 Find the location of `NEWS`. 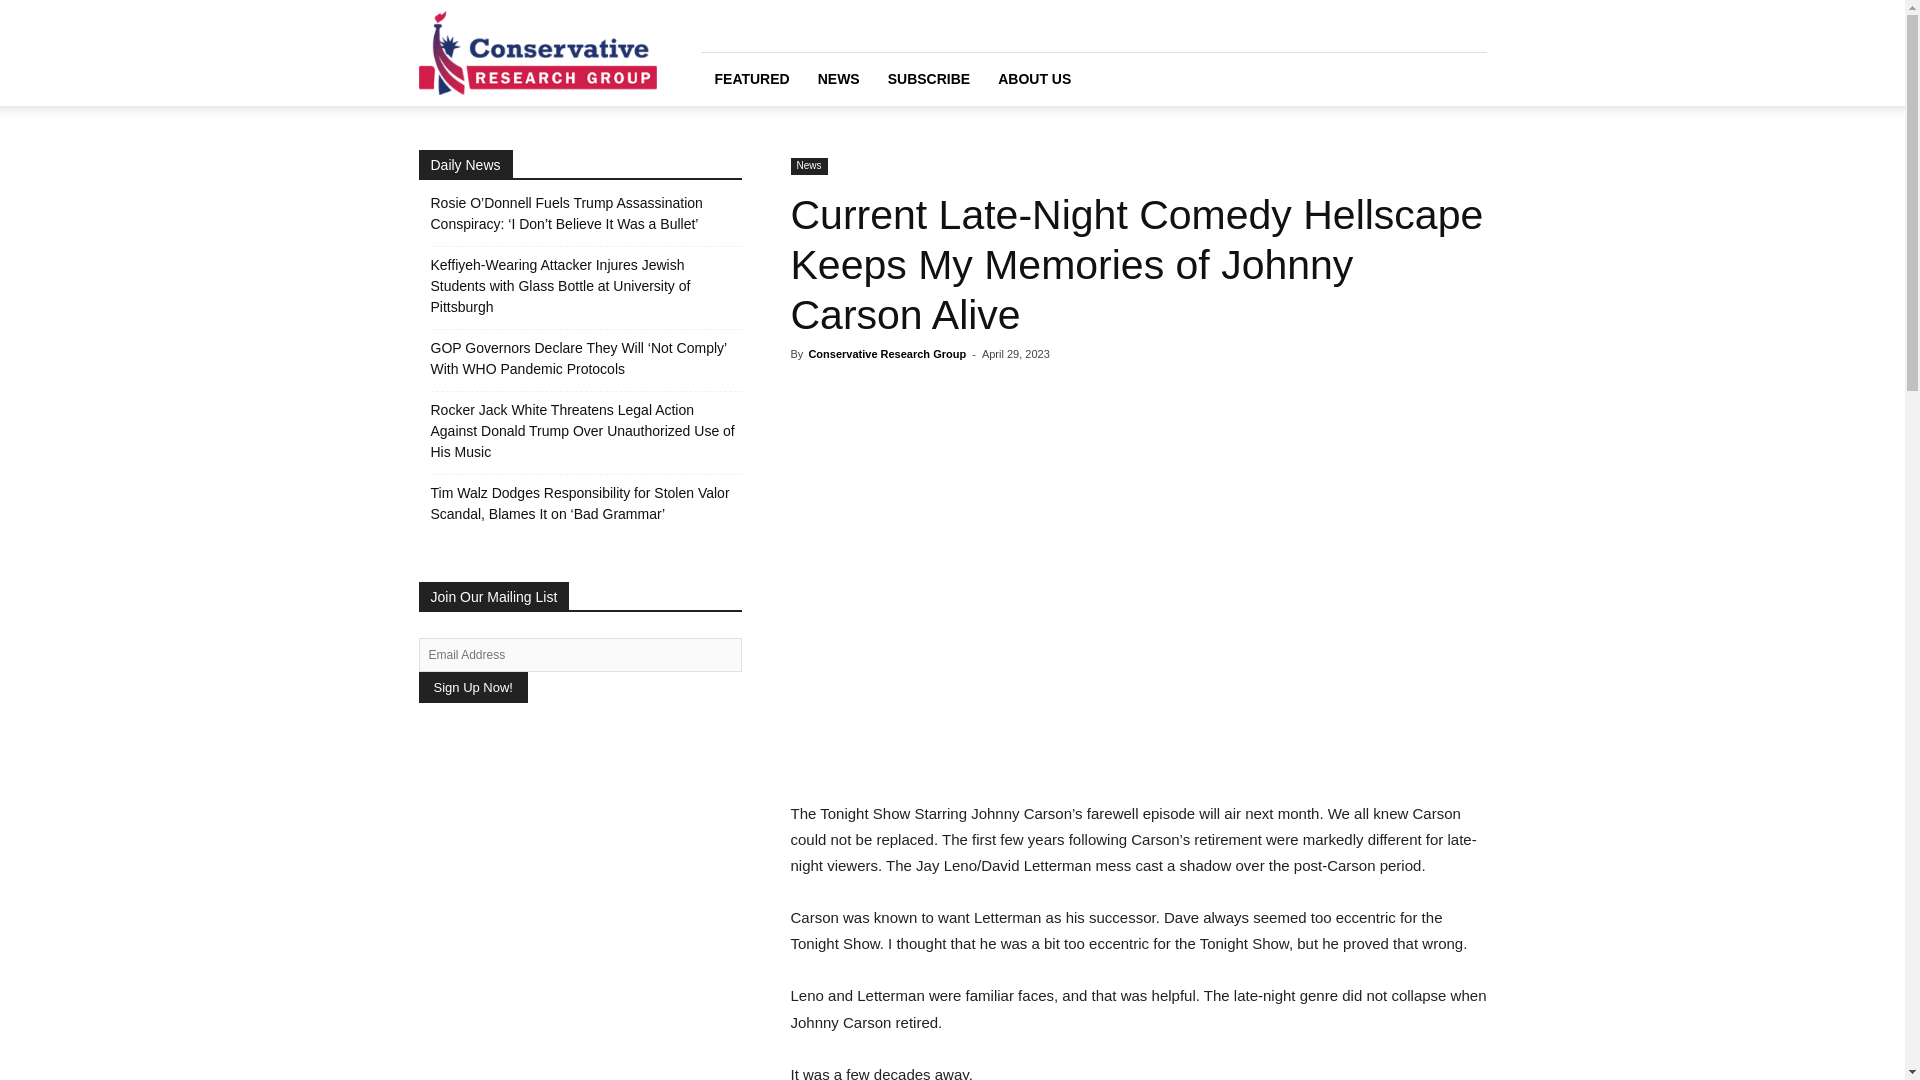

NEWS is located at coordinates (838, 78).